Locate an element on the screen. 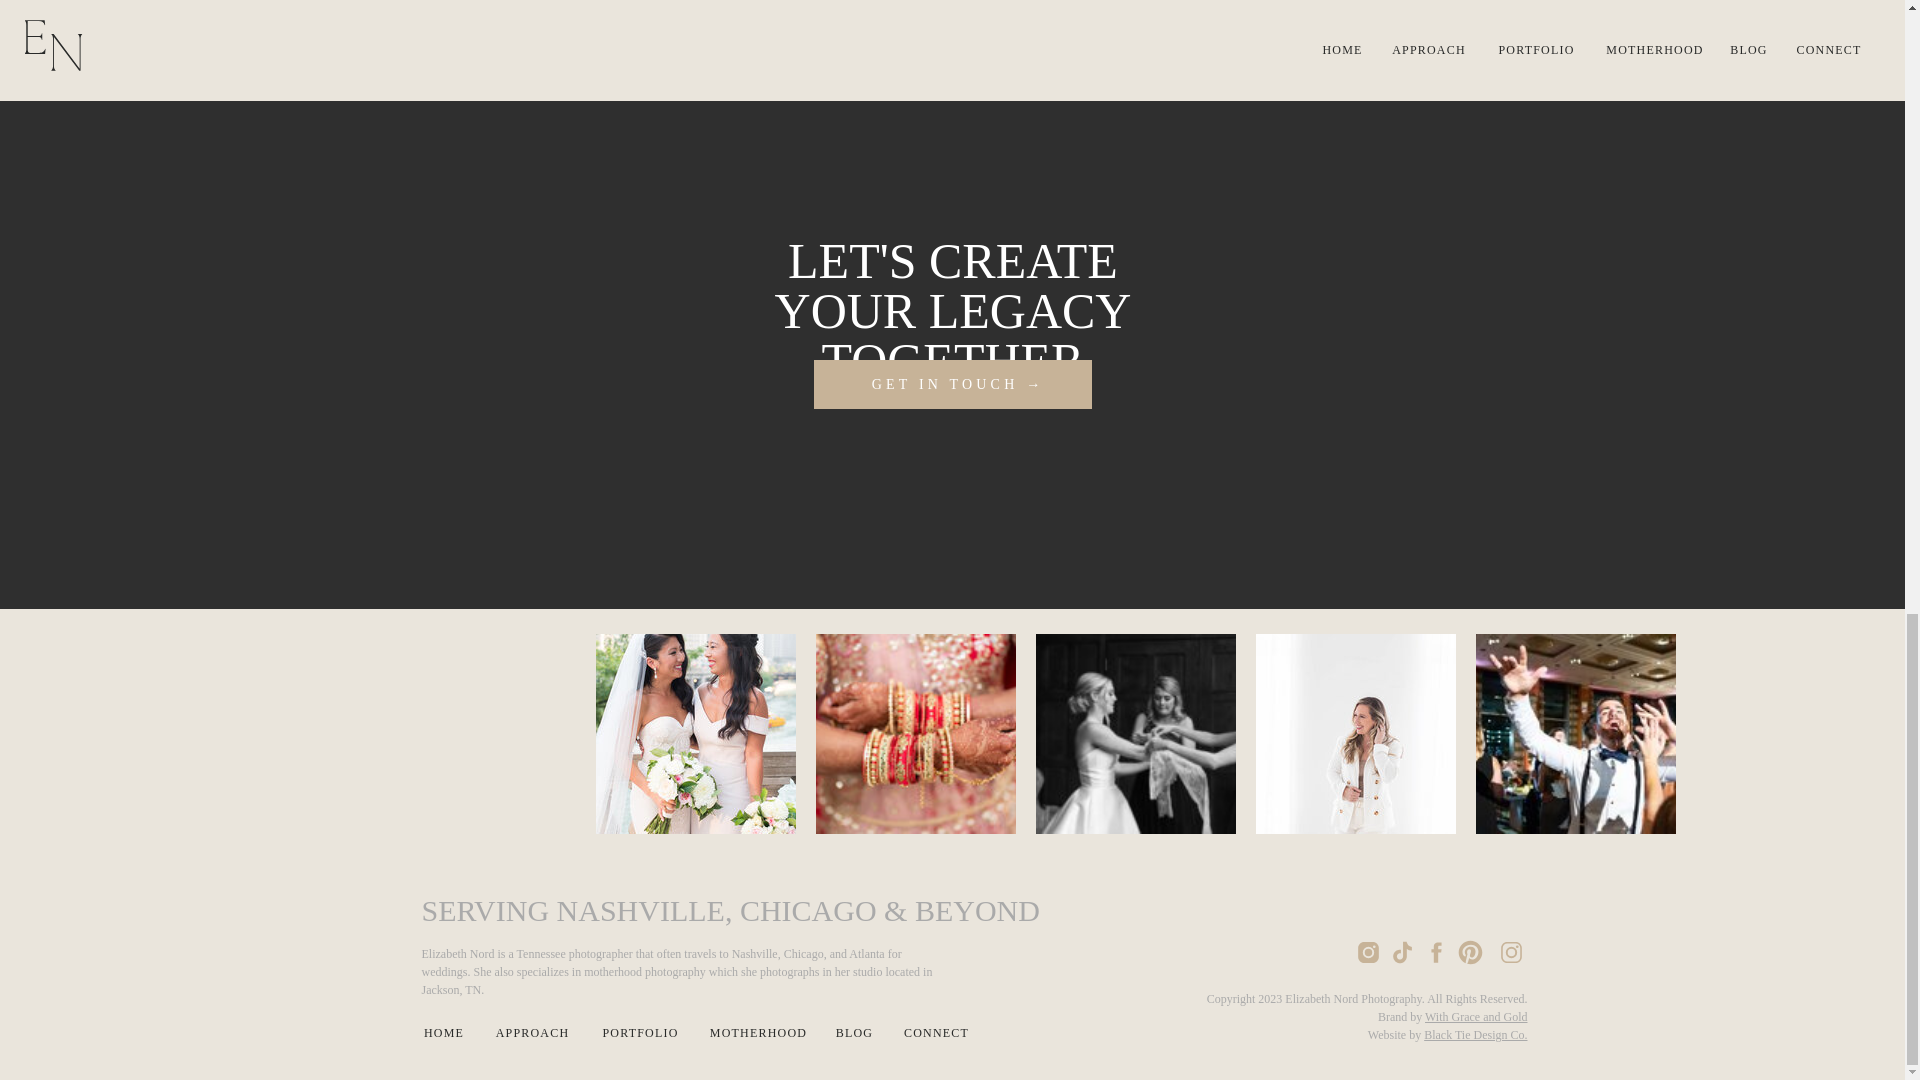 Image resolution: width=1920 pixels, height=1080 pixels. HOME is located at coordinates (444, 1033).